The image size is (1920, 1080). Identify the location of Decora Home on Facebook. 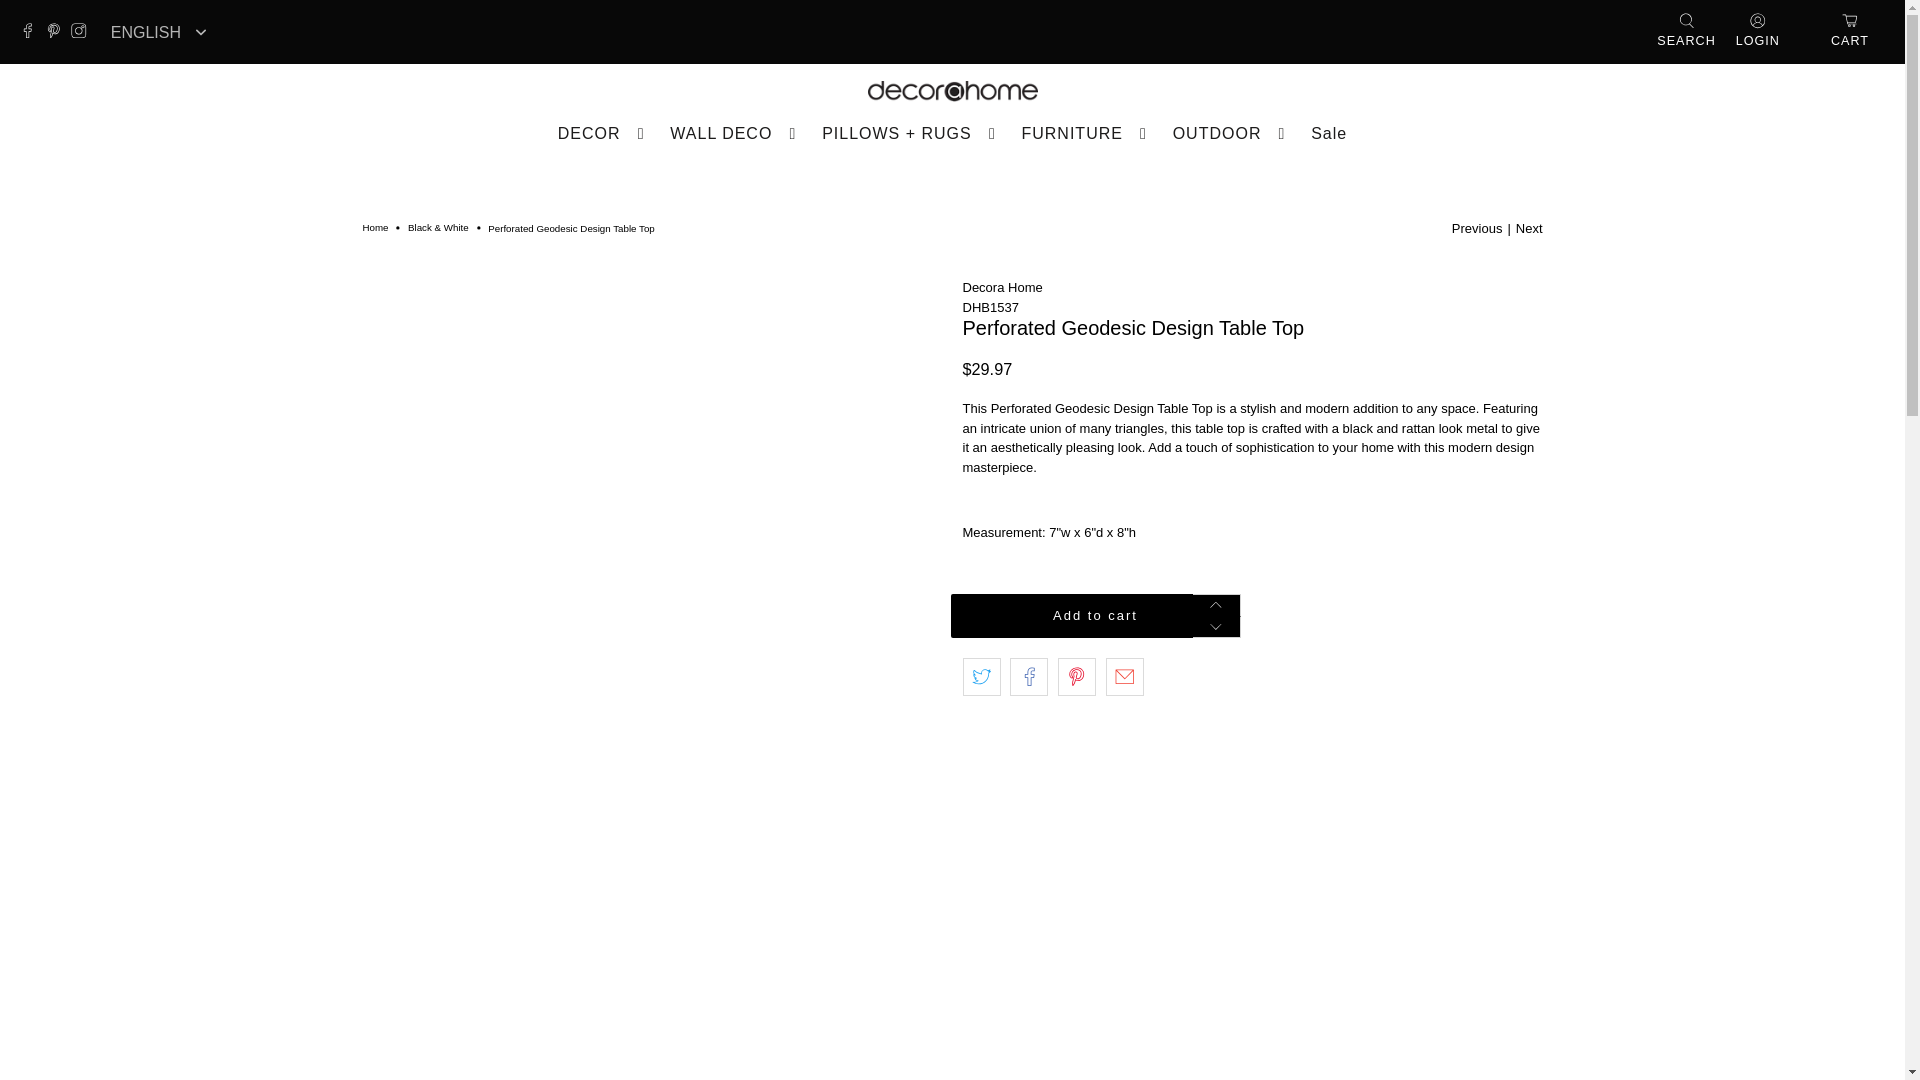
(32, 32).